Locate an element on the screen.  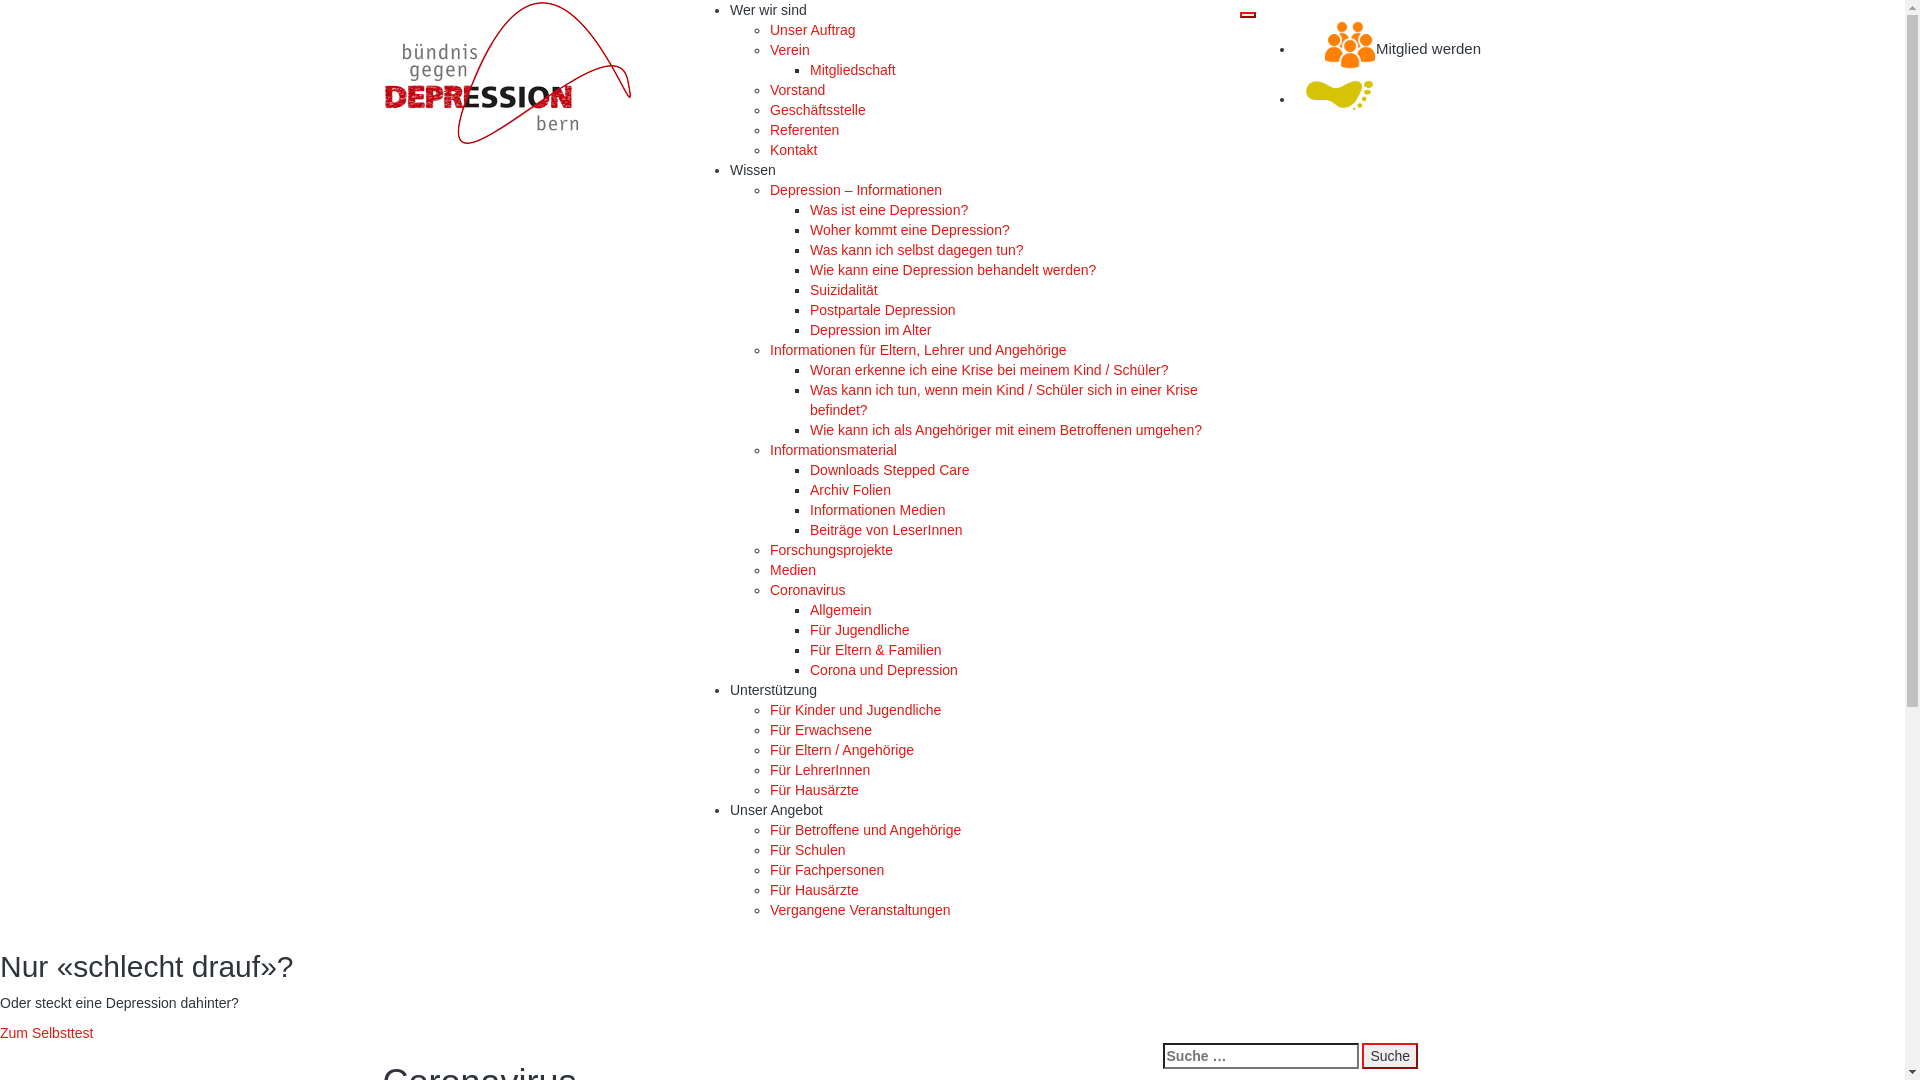
Wer wir sind is located at coordinates (768, 10).